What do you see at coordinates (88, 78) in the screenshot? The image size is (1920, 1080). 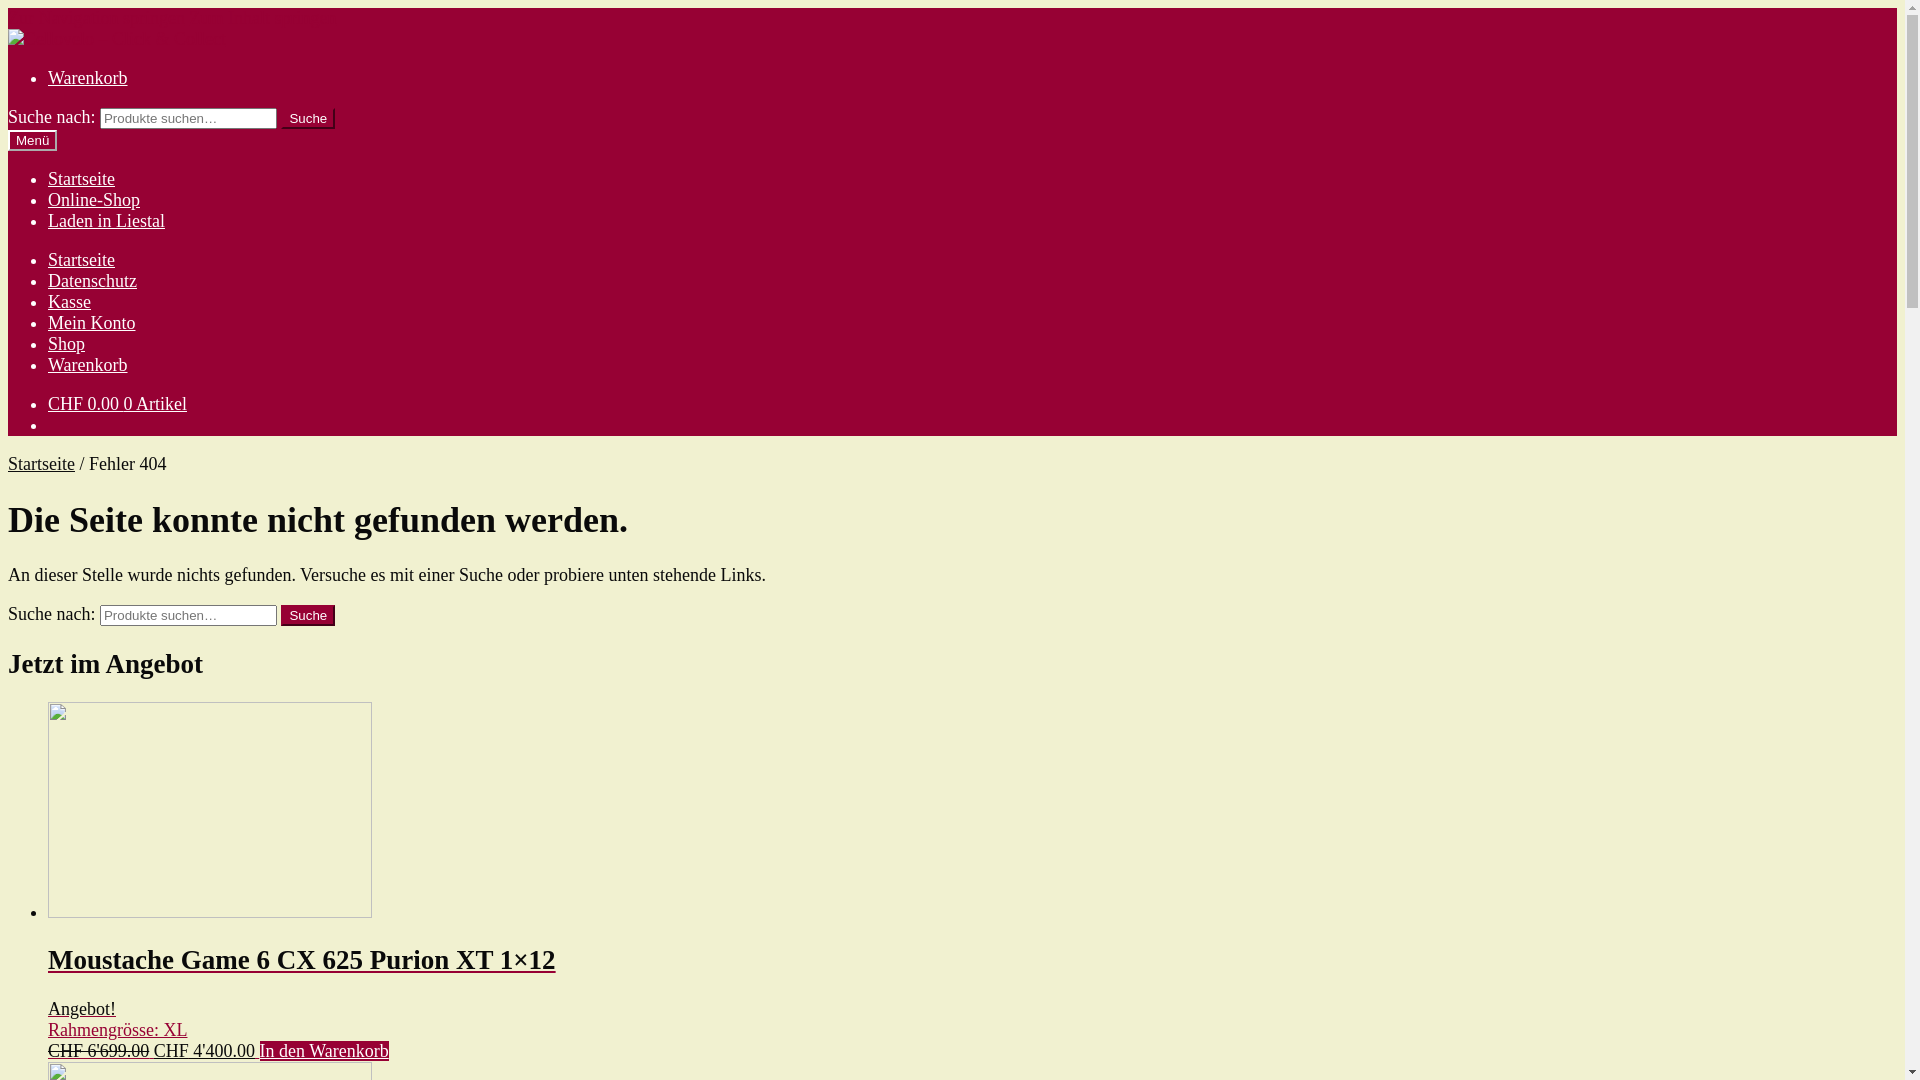 I see `Warenkorb` at bounding box center [88, 78].